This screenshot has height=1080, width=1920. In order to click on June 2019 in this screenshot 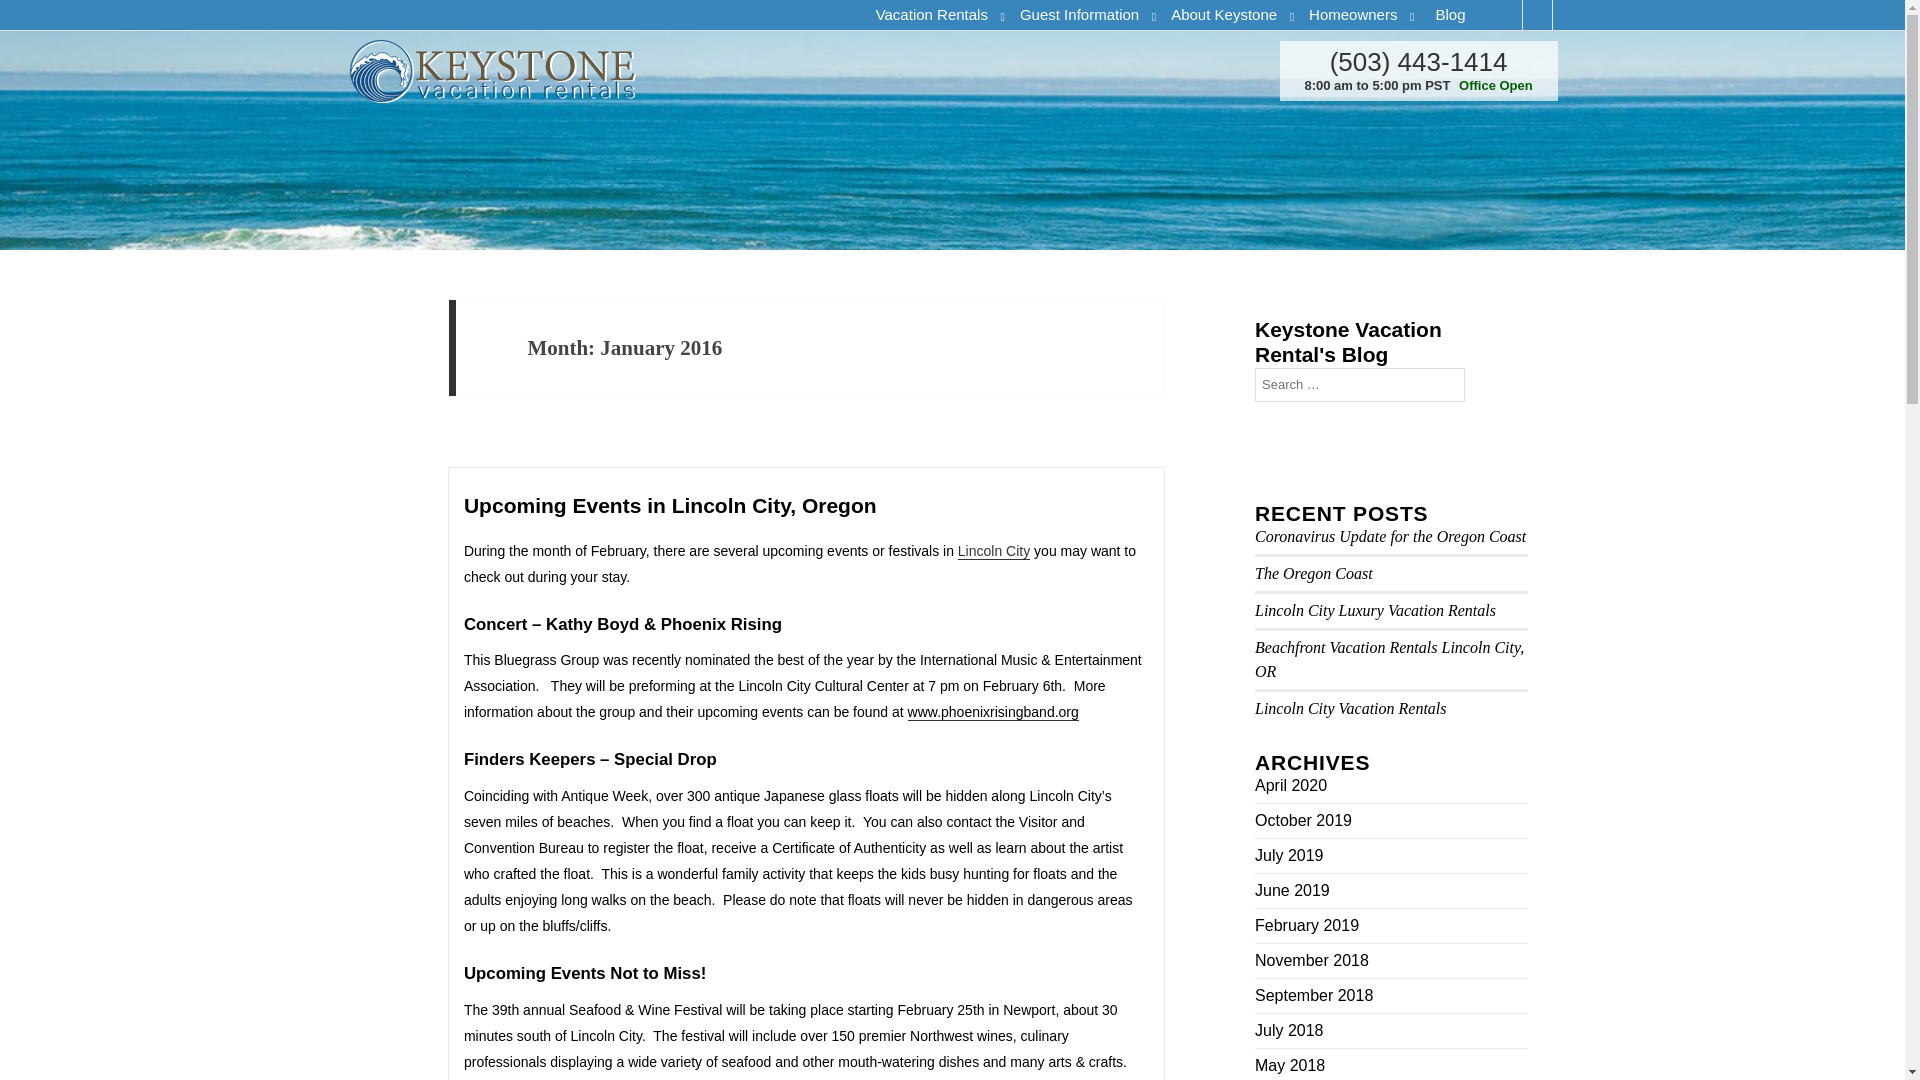, I will do `click(1292, 890)`.